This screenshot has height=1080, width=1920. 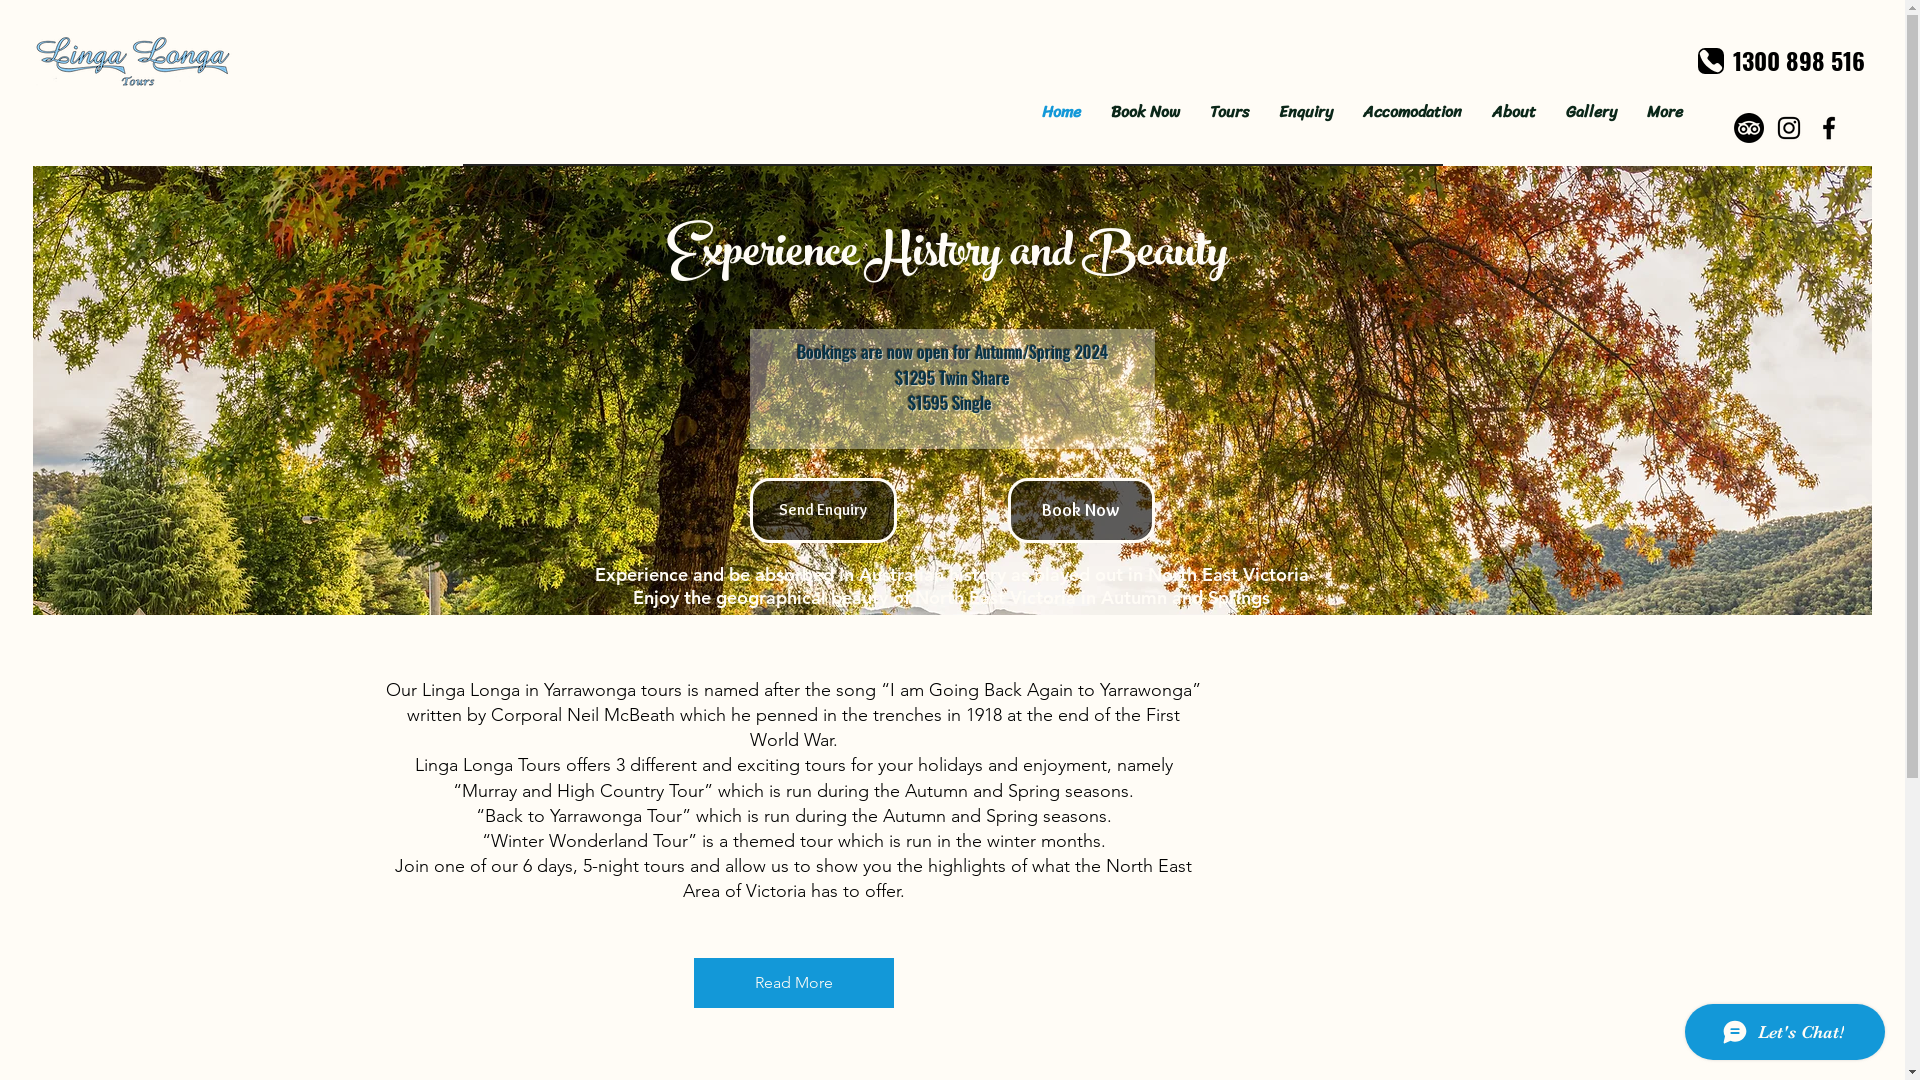 I want to click on Home, so click(x=1062, y=112).